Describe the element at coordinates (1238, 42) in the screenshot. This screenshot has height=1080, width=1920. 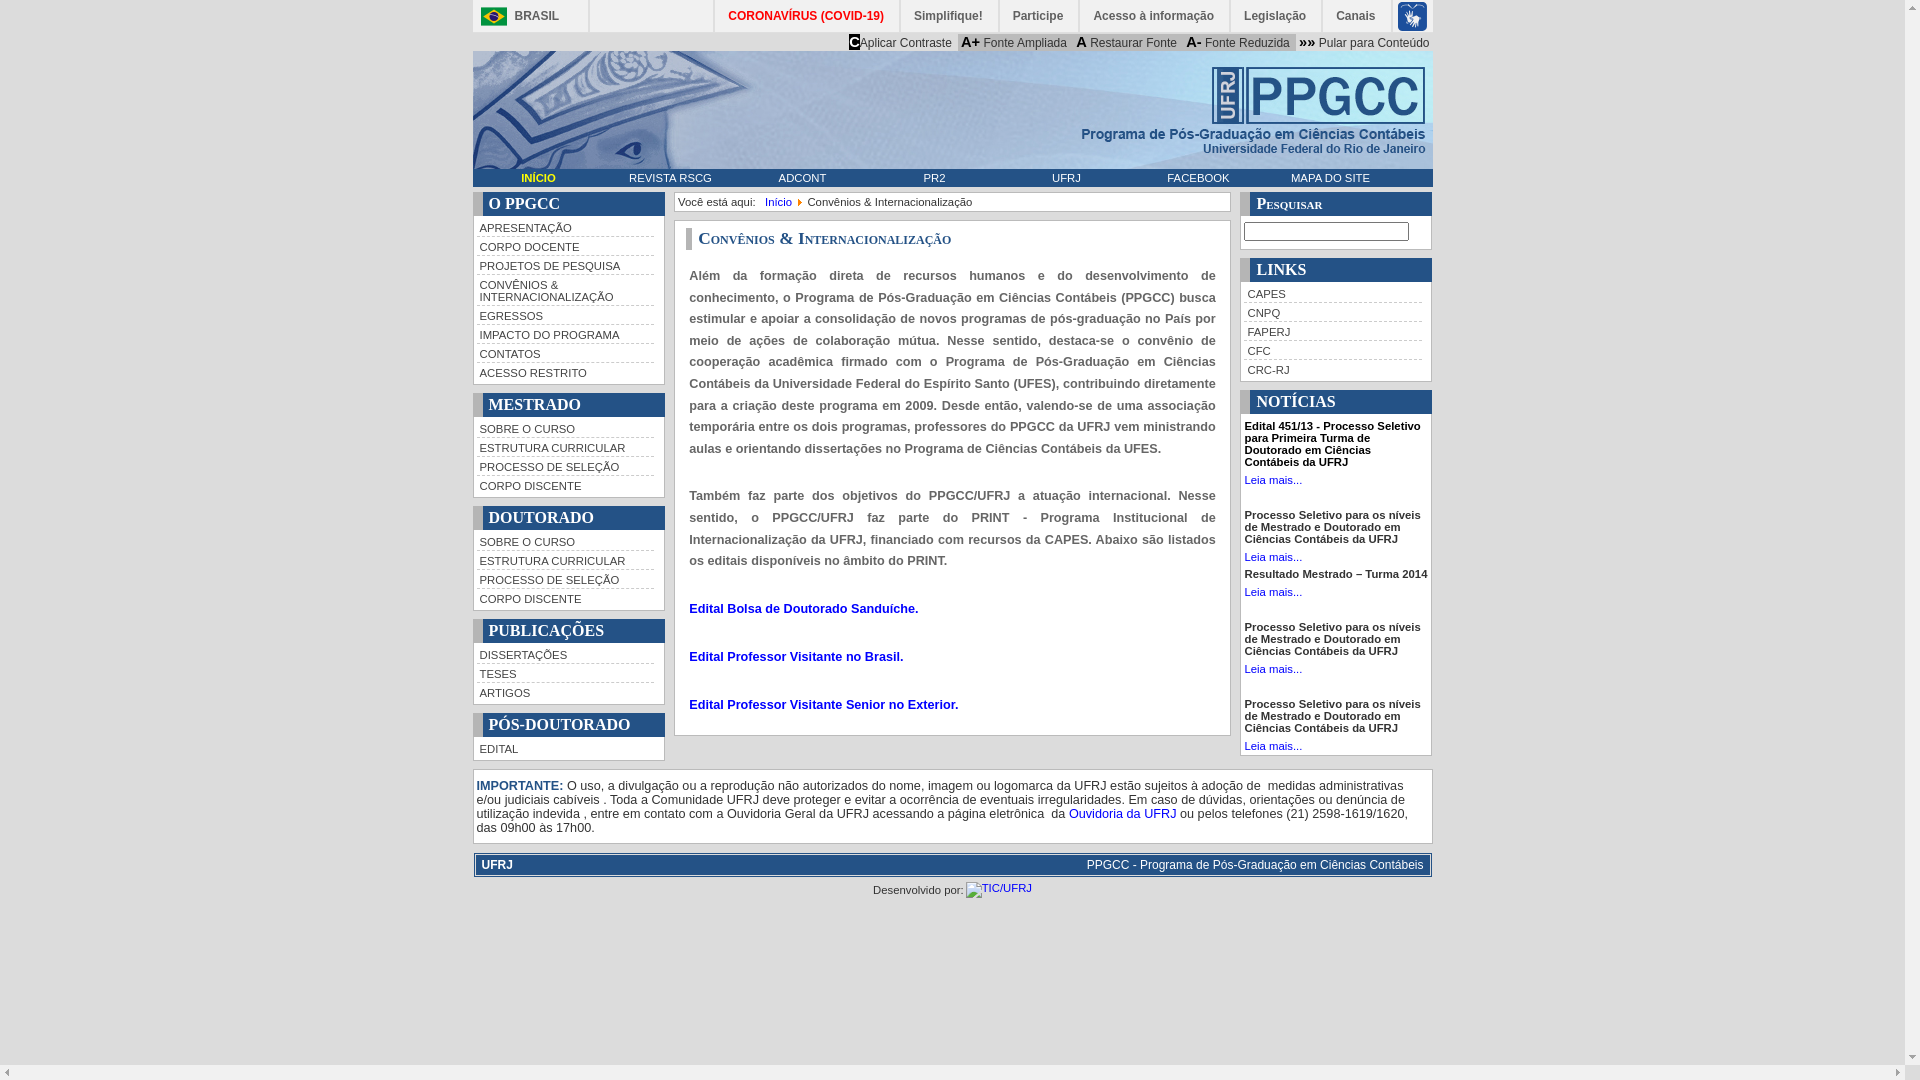
I see `A- Fonte Reduzida` at that location.